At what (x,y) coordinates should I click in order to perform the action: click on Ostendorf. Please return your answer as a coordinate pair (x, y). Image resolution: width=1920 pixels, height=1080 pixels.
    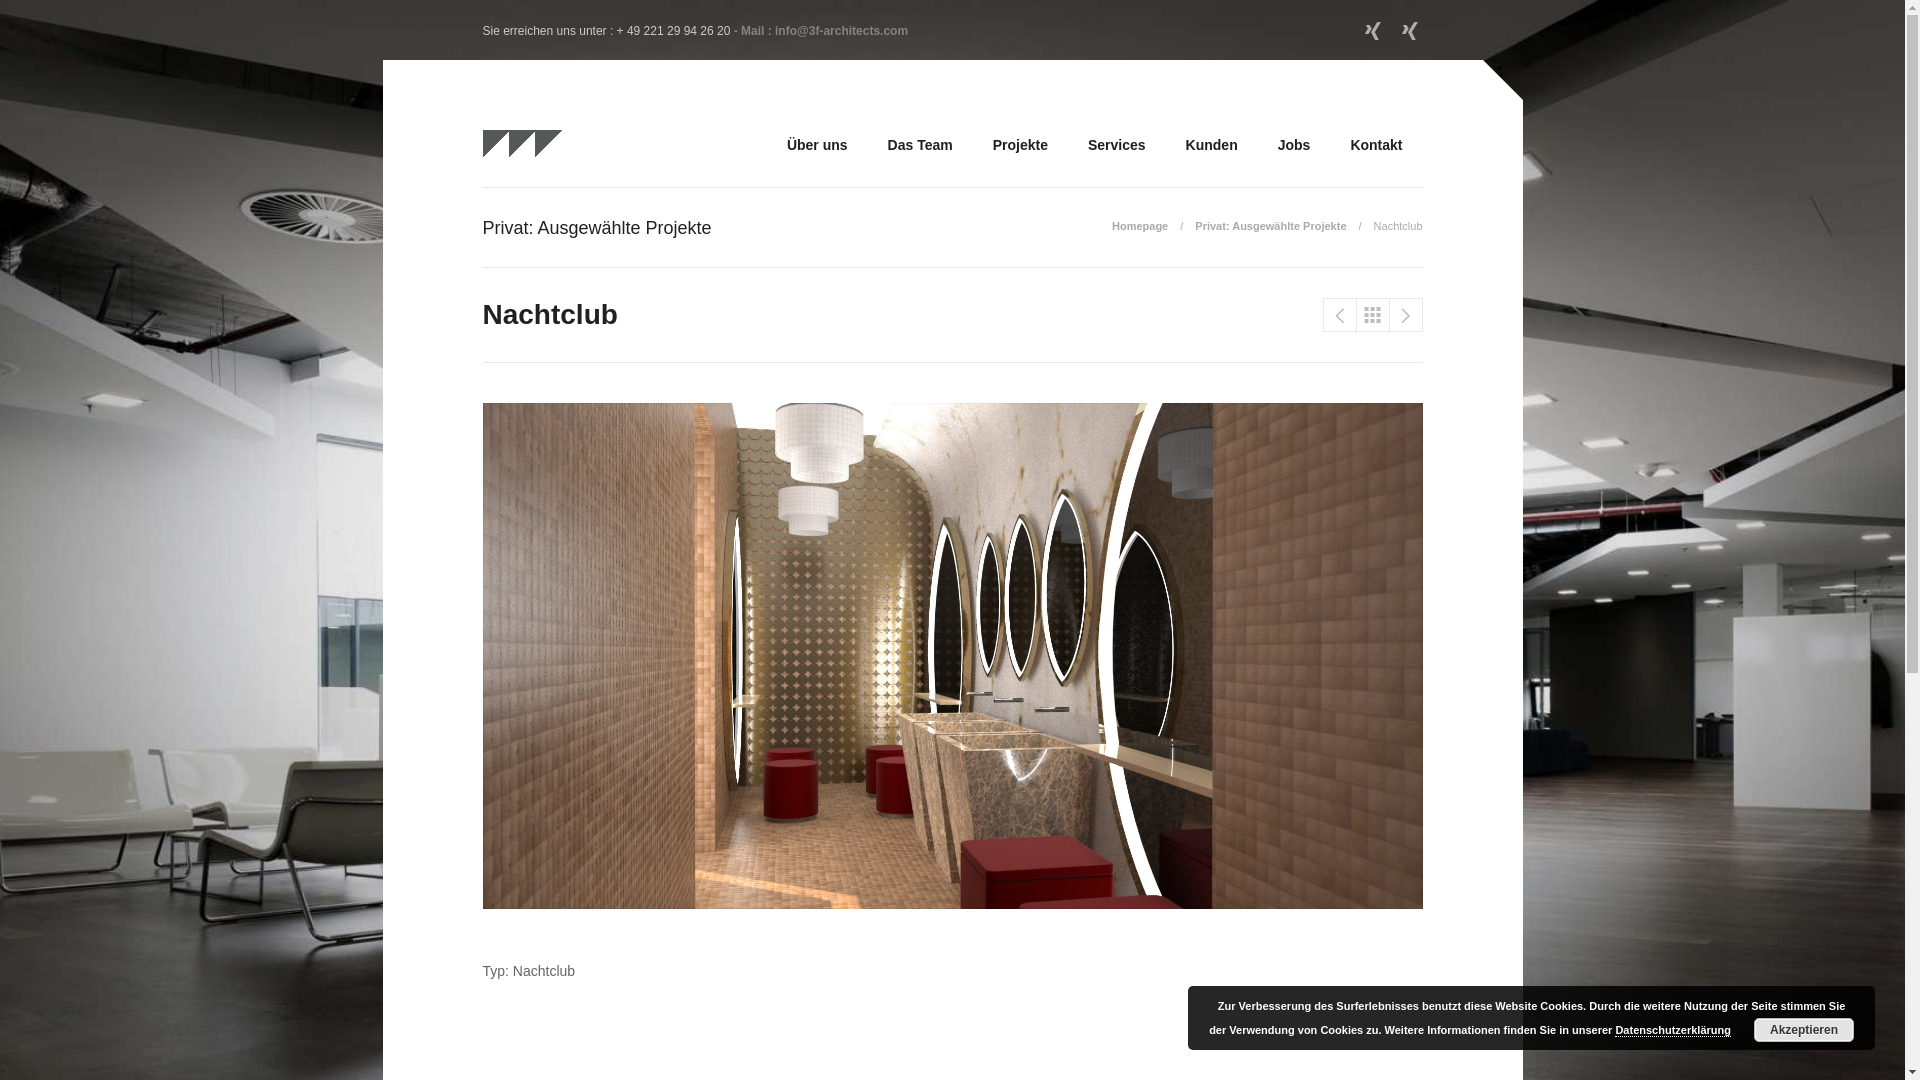
    Looking at the image, I should click on (1405, 315).